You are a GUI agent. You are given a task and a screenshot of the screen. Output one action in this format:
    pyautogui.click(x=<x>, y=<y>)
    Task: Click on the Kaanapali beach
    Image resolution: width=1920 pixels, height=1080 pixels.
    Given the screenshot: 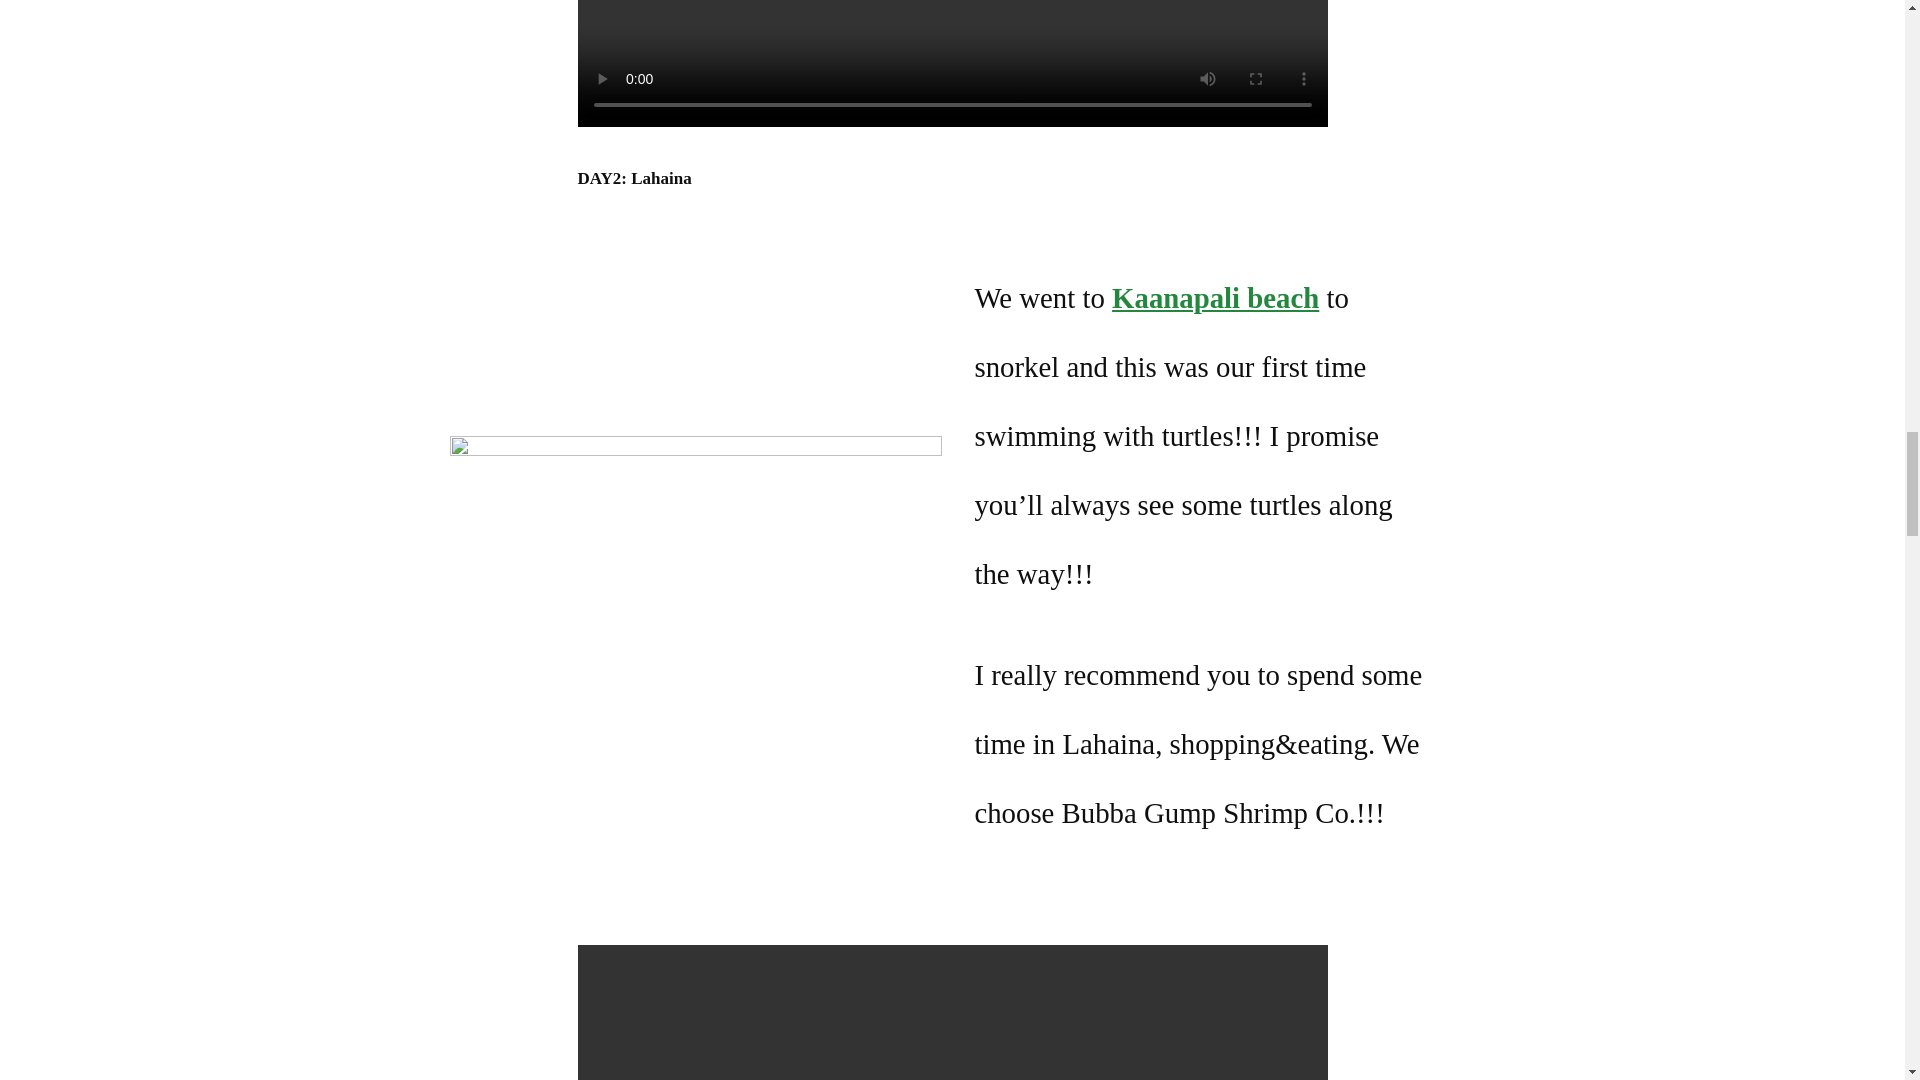 What is the action you would take?
    pyautogui.click(x=1215, y=298)
    